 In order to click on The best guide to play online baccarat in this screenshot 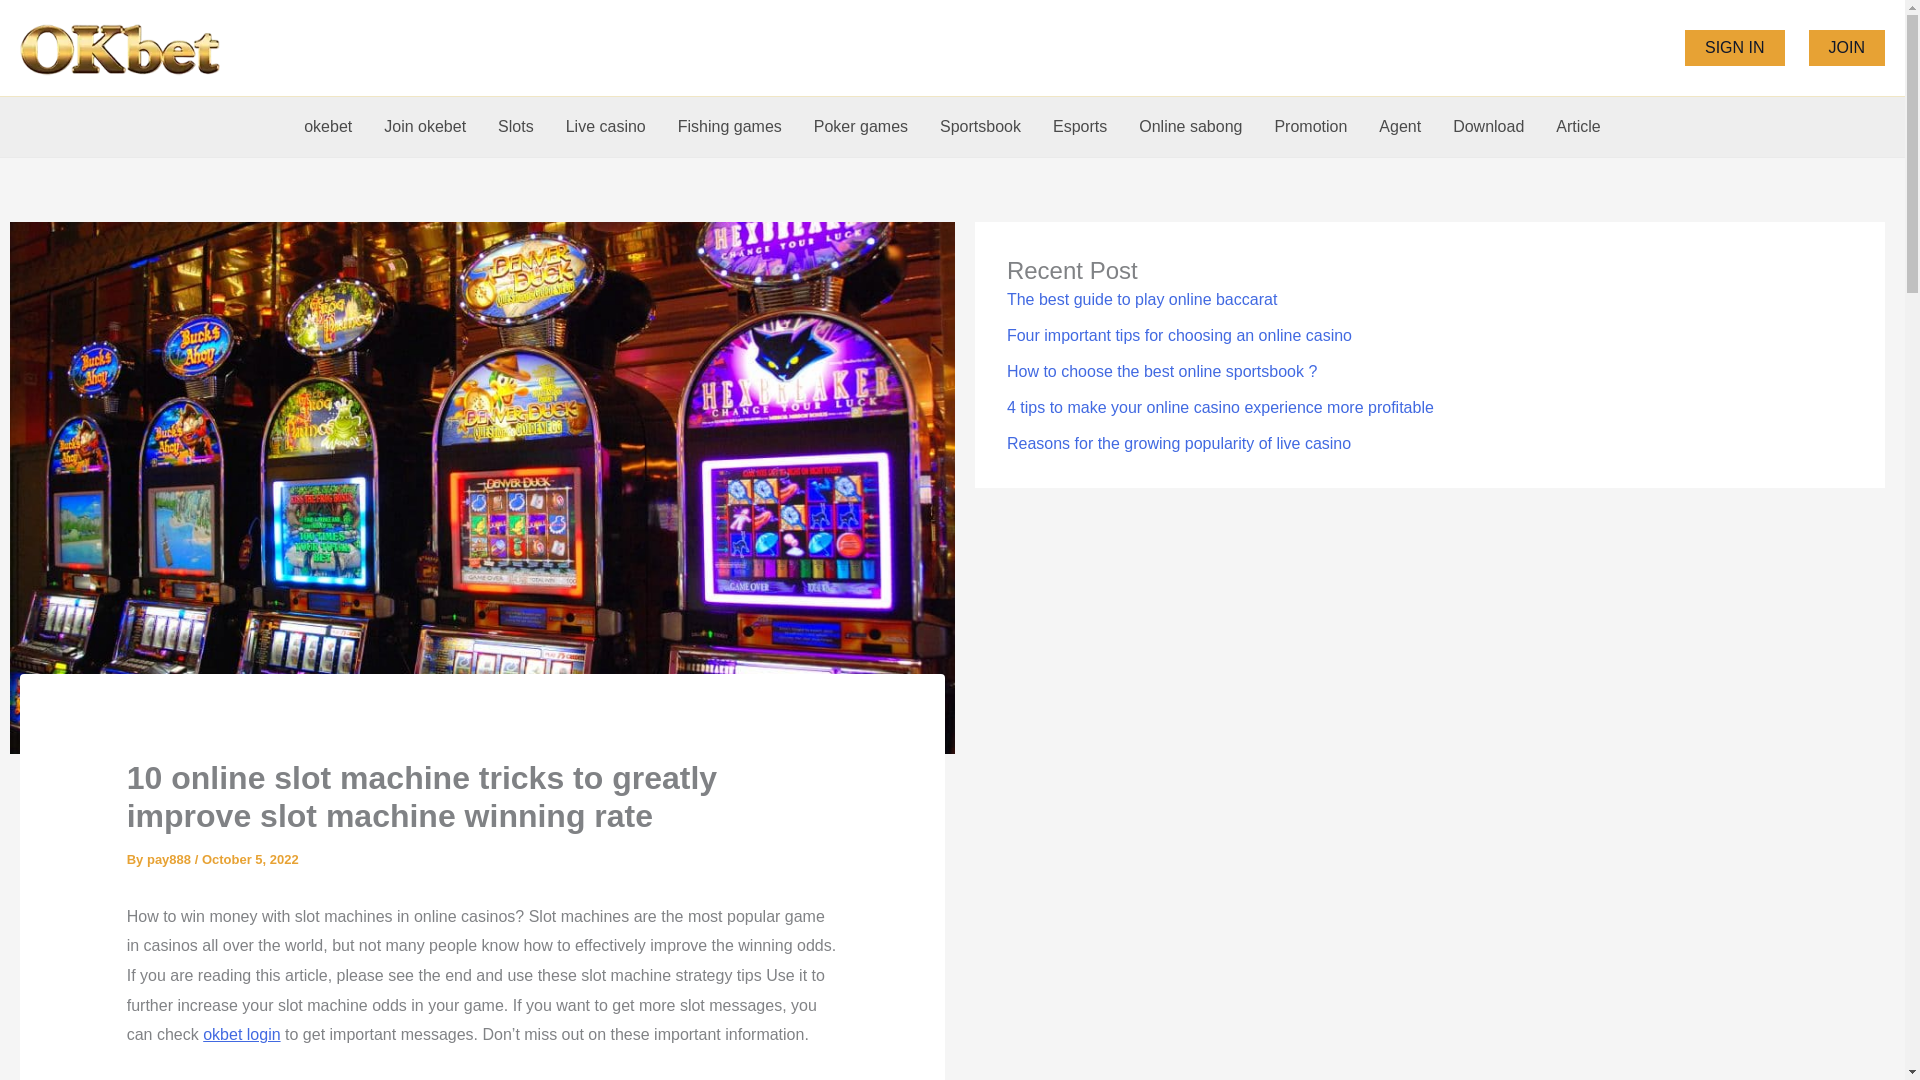, I will do `click(1141, 298)`.